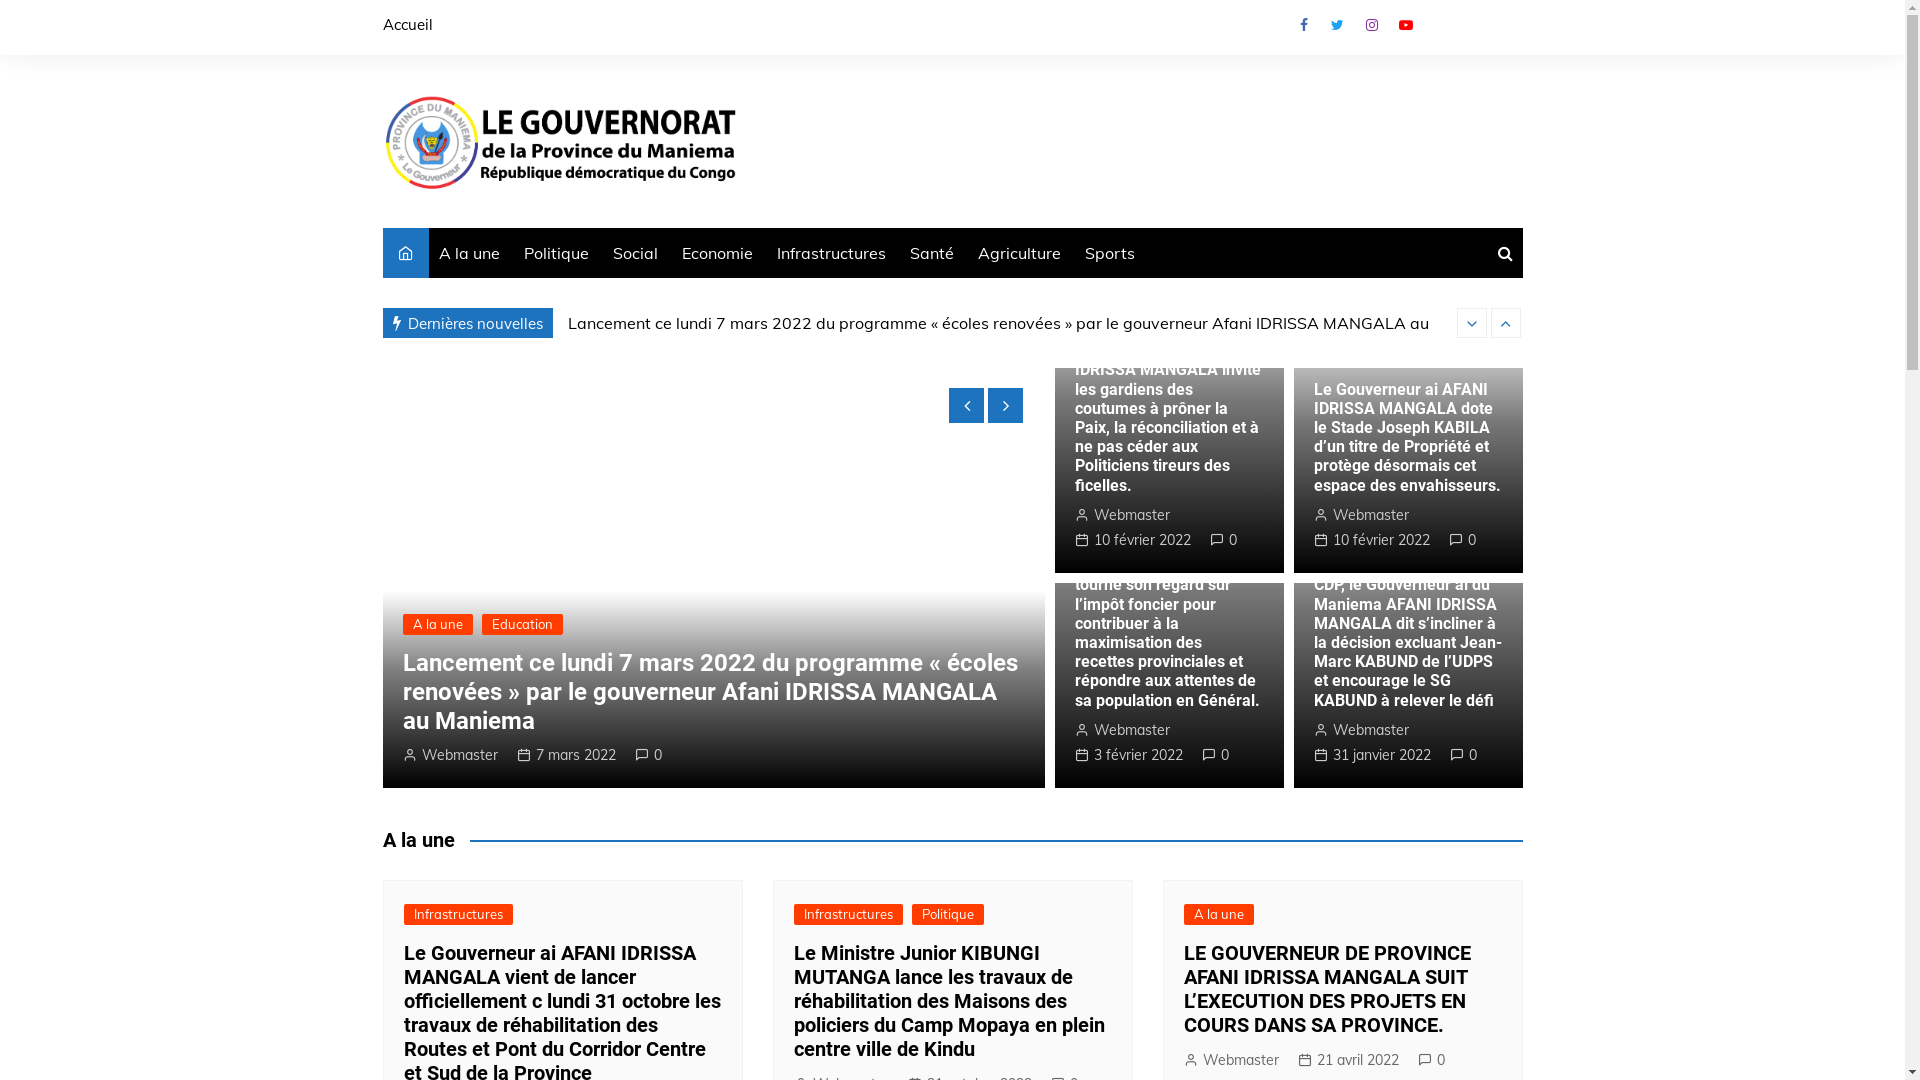  Describe the element at coordinates (1432, 1060) in the screenshot. I see `0` at that location.